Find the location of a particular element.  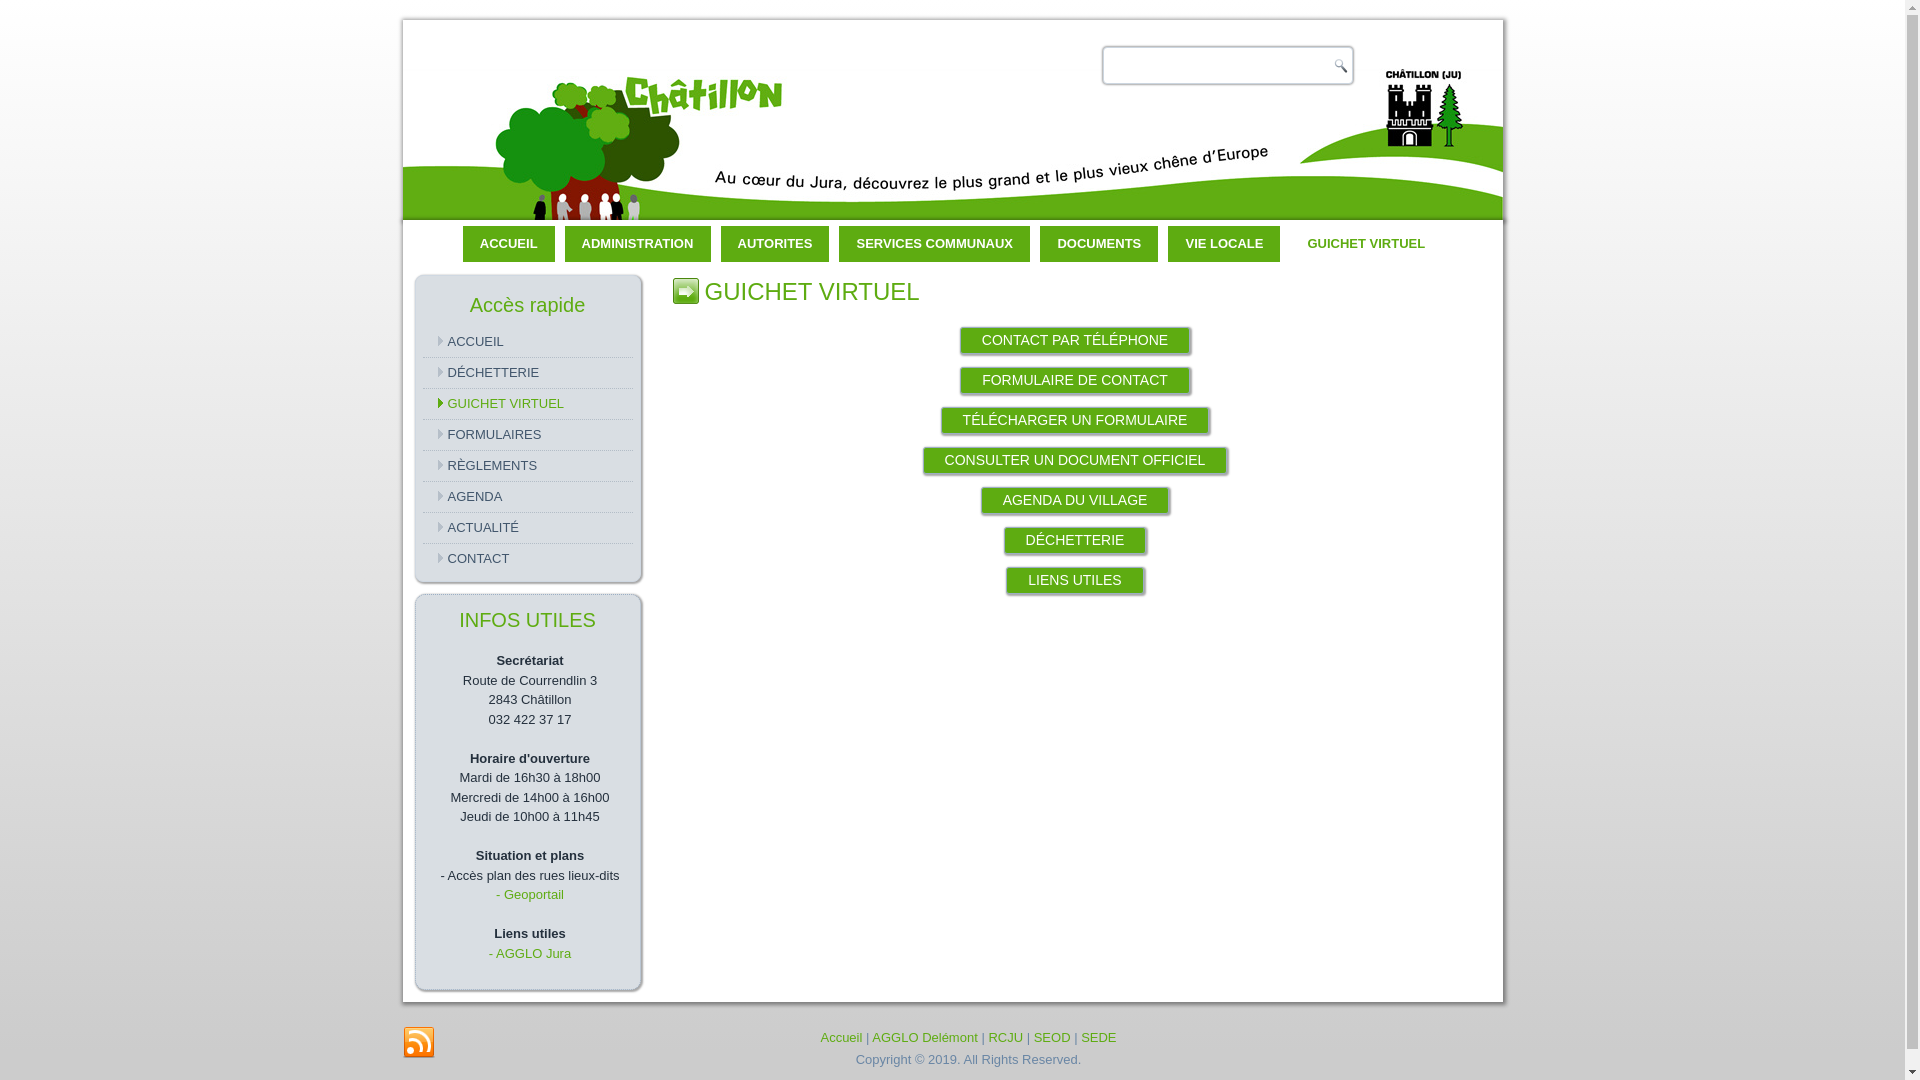

FORMULAIRES is located at coordinates (527, 435).